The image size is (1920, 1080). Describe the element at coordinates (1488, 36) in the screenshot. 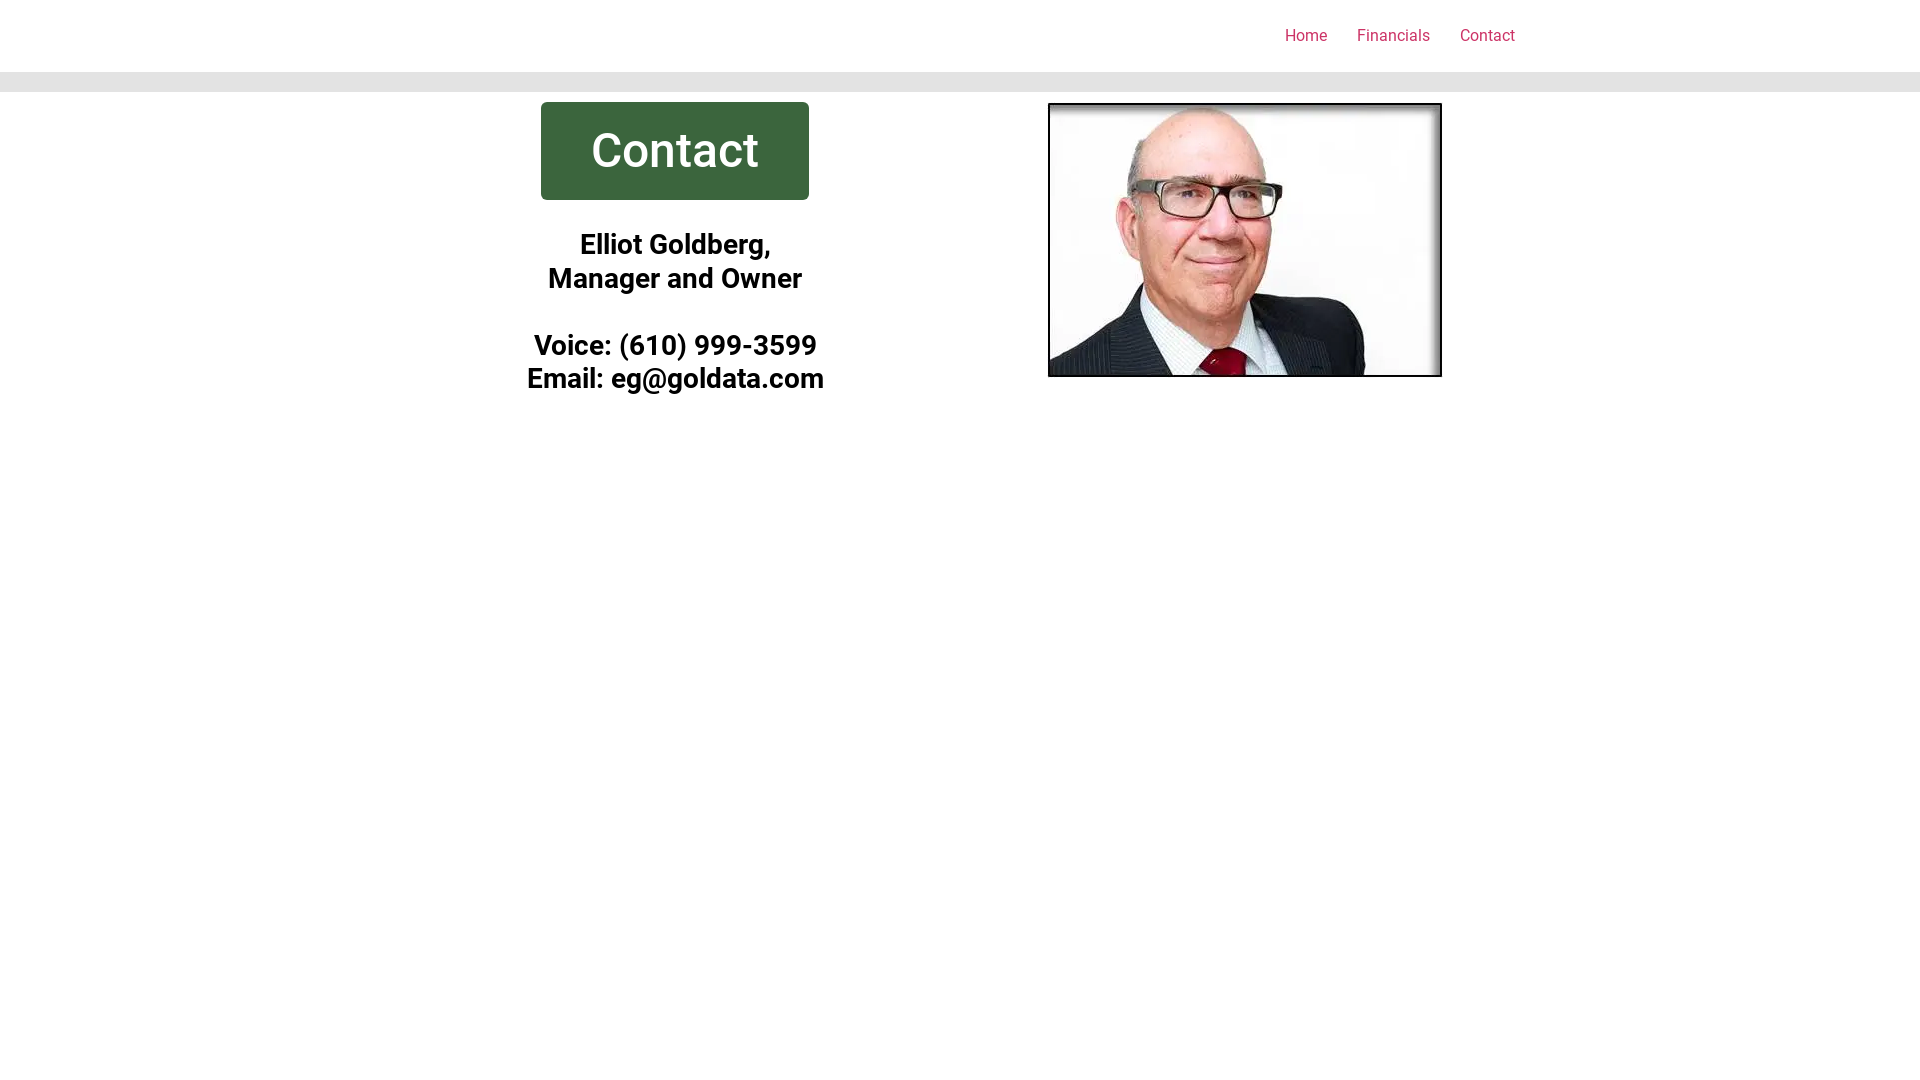

I see `Contact` at that location.